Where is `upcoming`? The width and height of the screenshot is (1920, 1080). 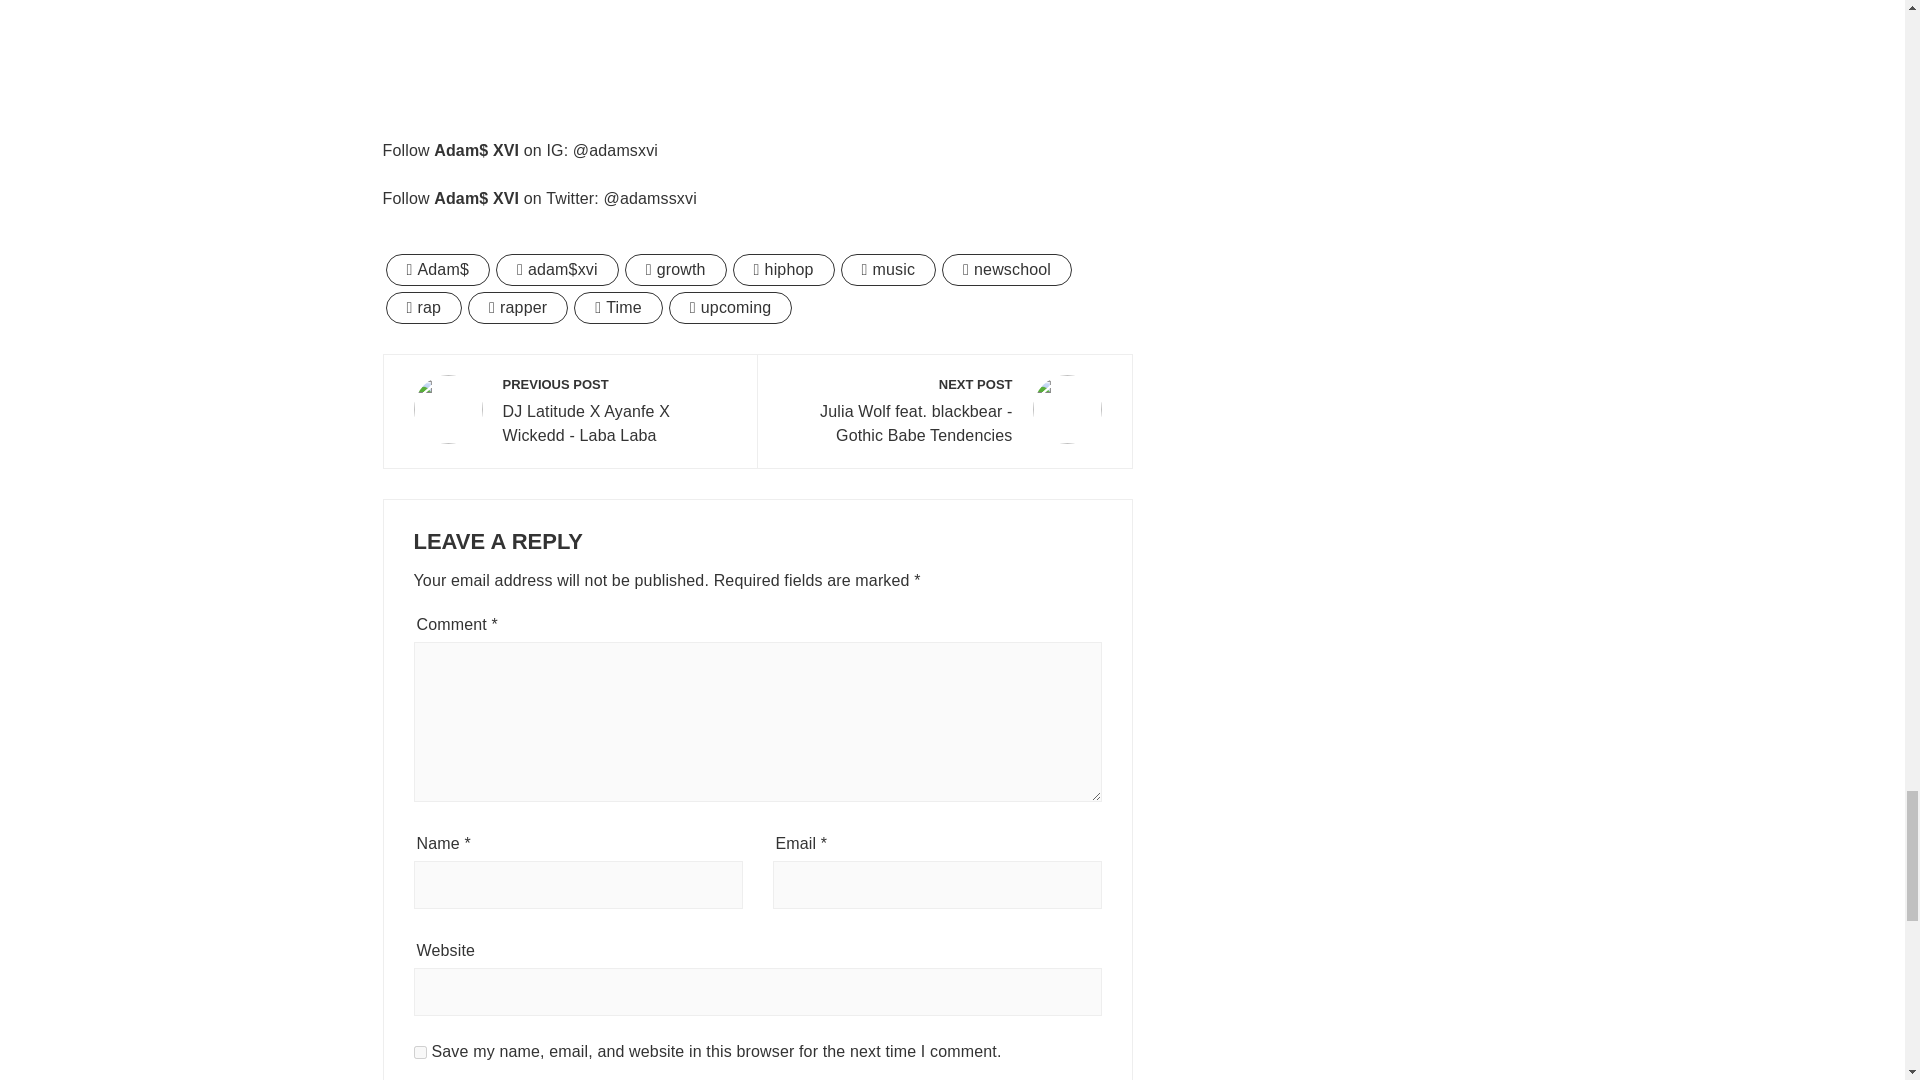 upcoming is located at coordinates (424, 308).